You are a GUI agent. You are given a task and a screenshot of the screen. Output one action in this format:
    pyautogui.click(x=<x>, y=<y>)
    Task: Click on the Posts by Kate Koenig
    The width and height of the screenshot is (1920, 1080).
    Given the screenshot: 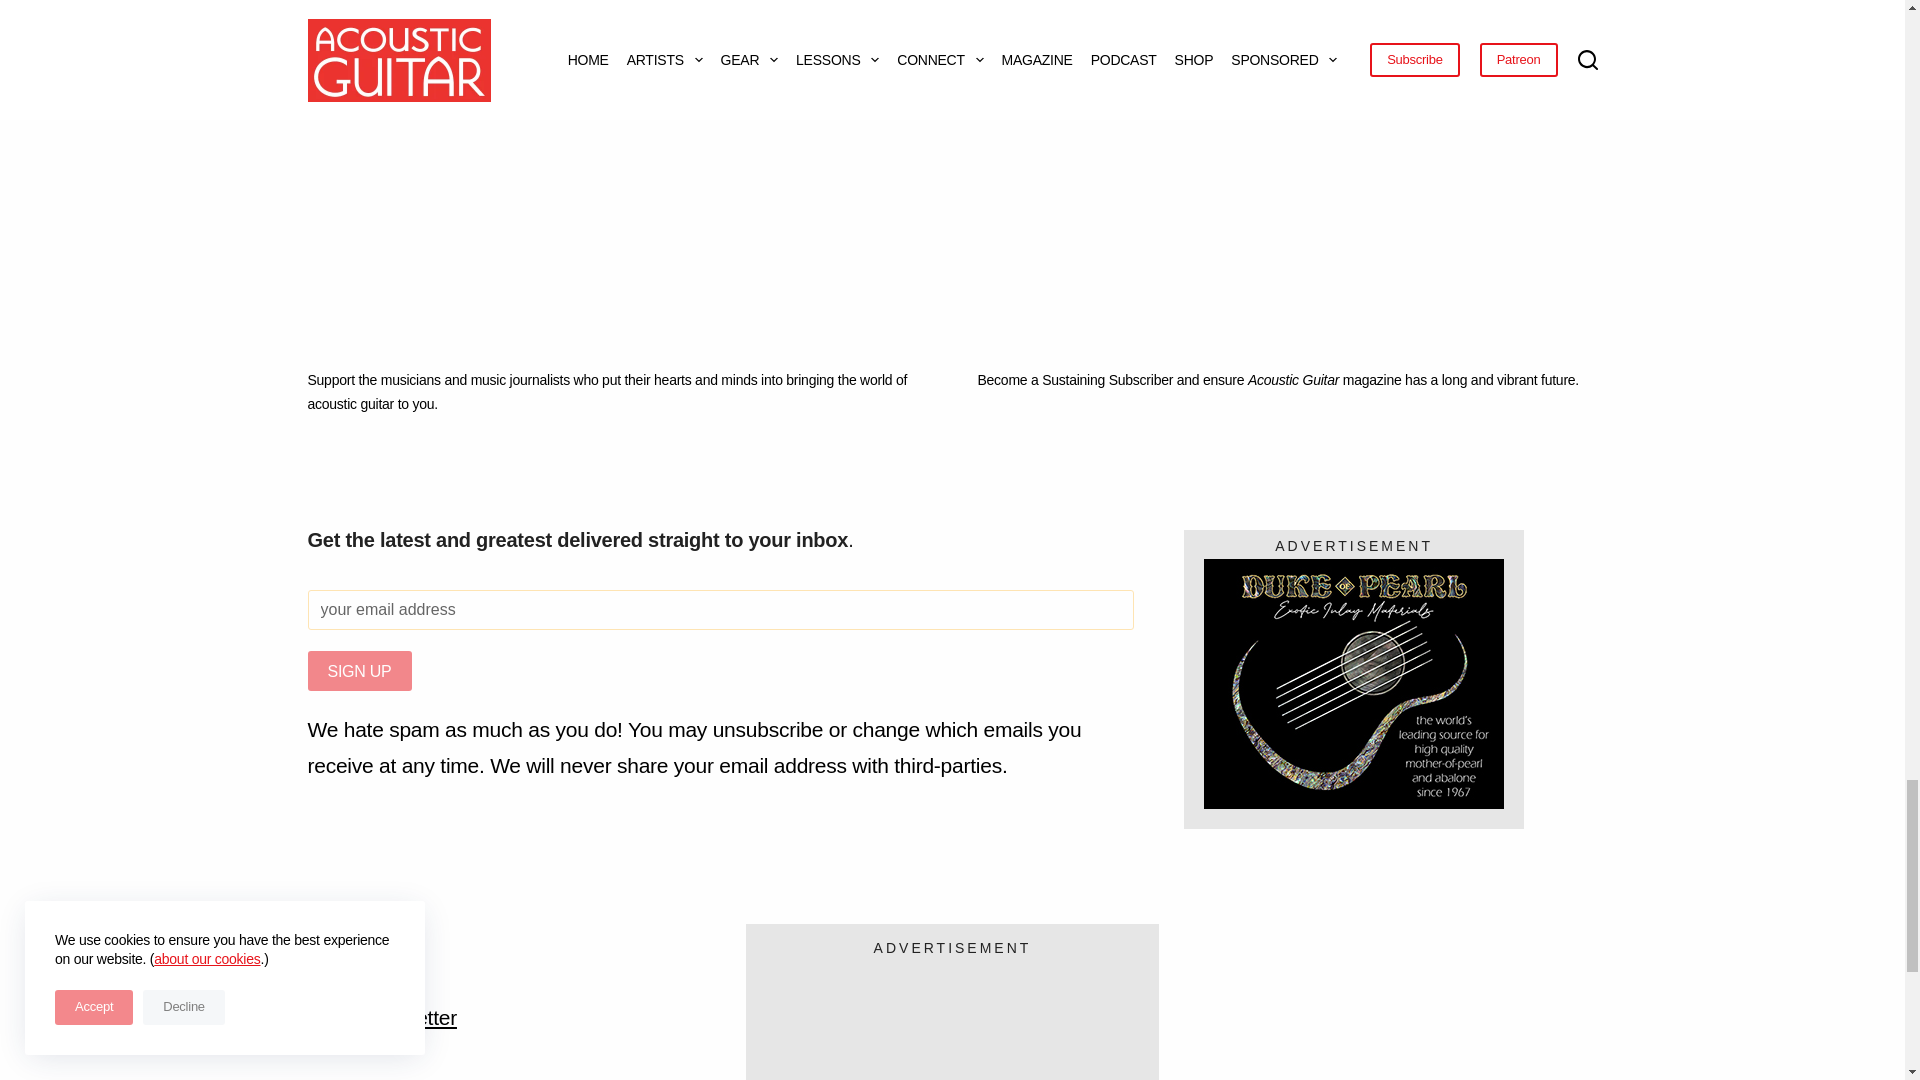 What is the action you would take?
    pyautogui.click(x=344, y=52)
    